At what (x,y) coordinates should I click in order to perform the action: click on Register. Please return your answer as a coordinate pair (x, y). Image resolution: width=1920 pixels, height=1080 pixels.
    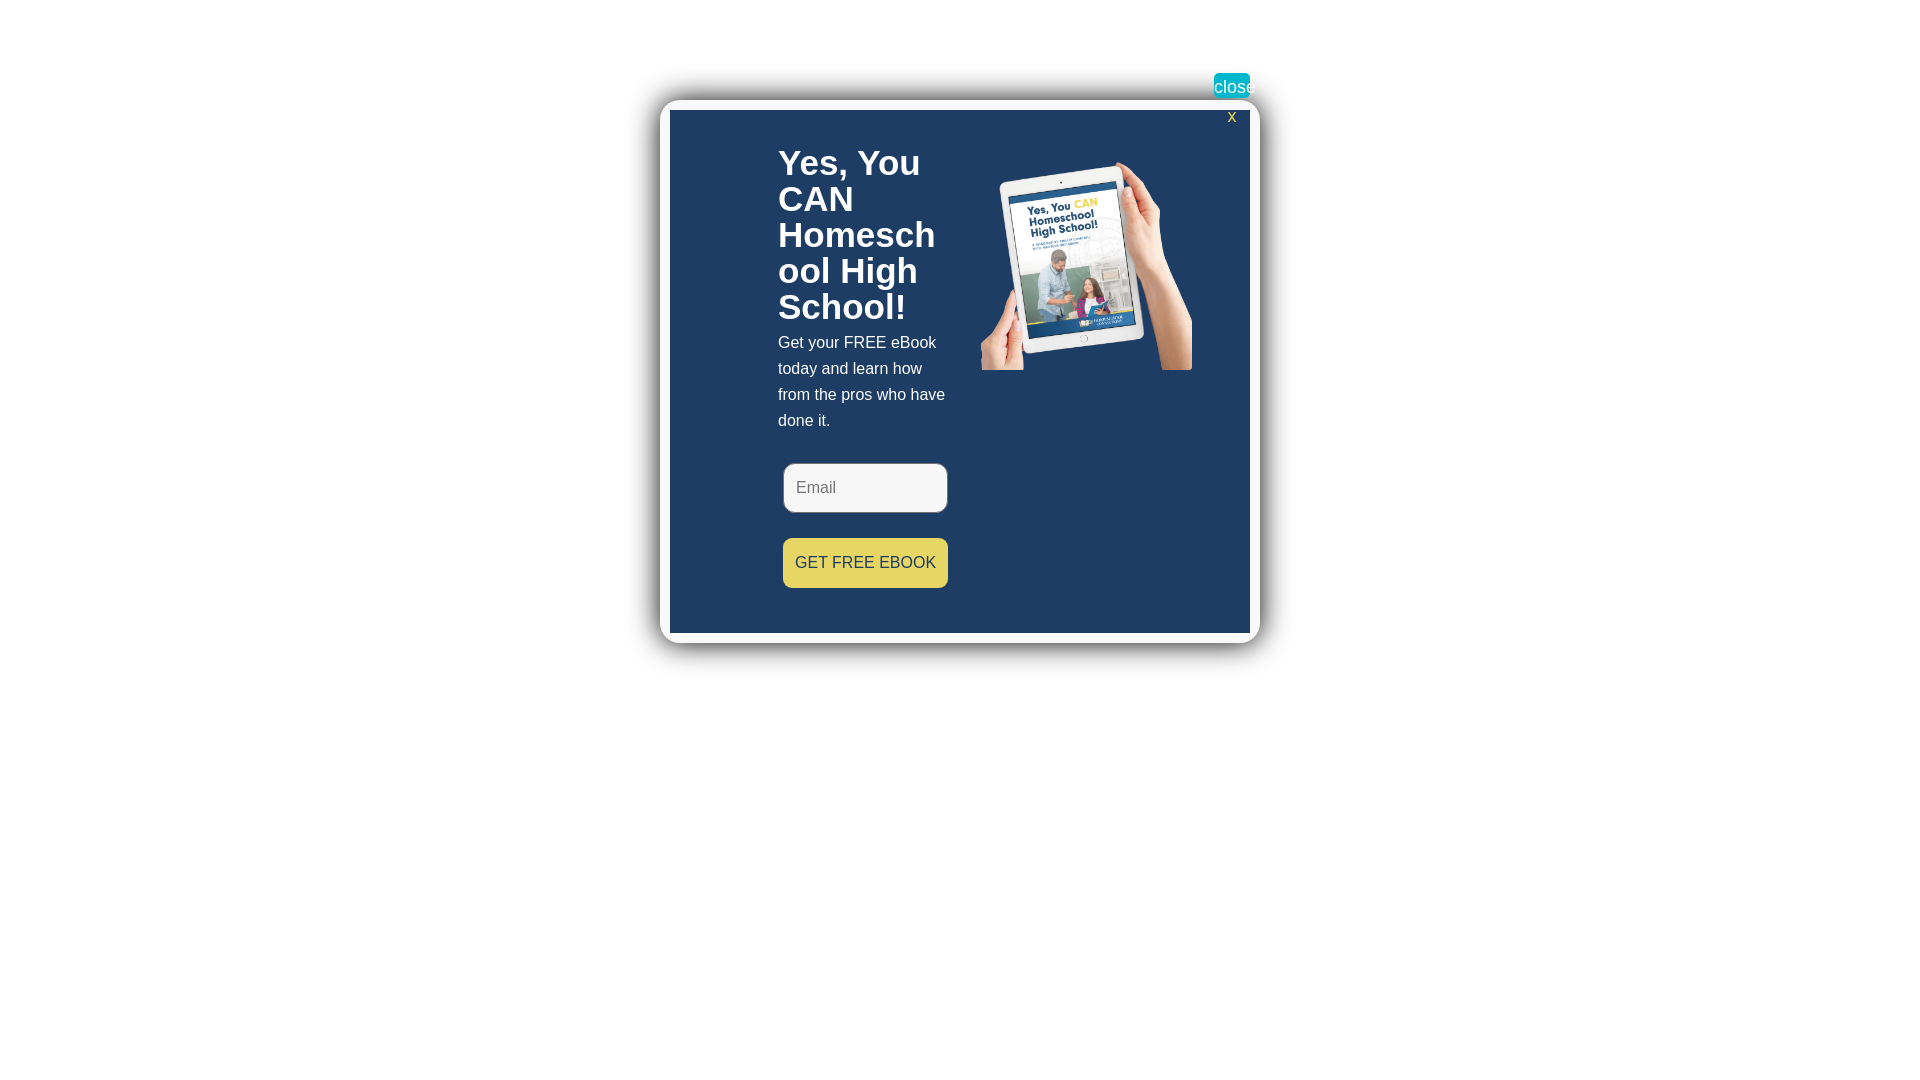
    Looking at the image, I should click on (1616, 32).